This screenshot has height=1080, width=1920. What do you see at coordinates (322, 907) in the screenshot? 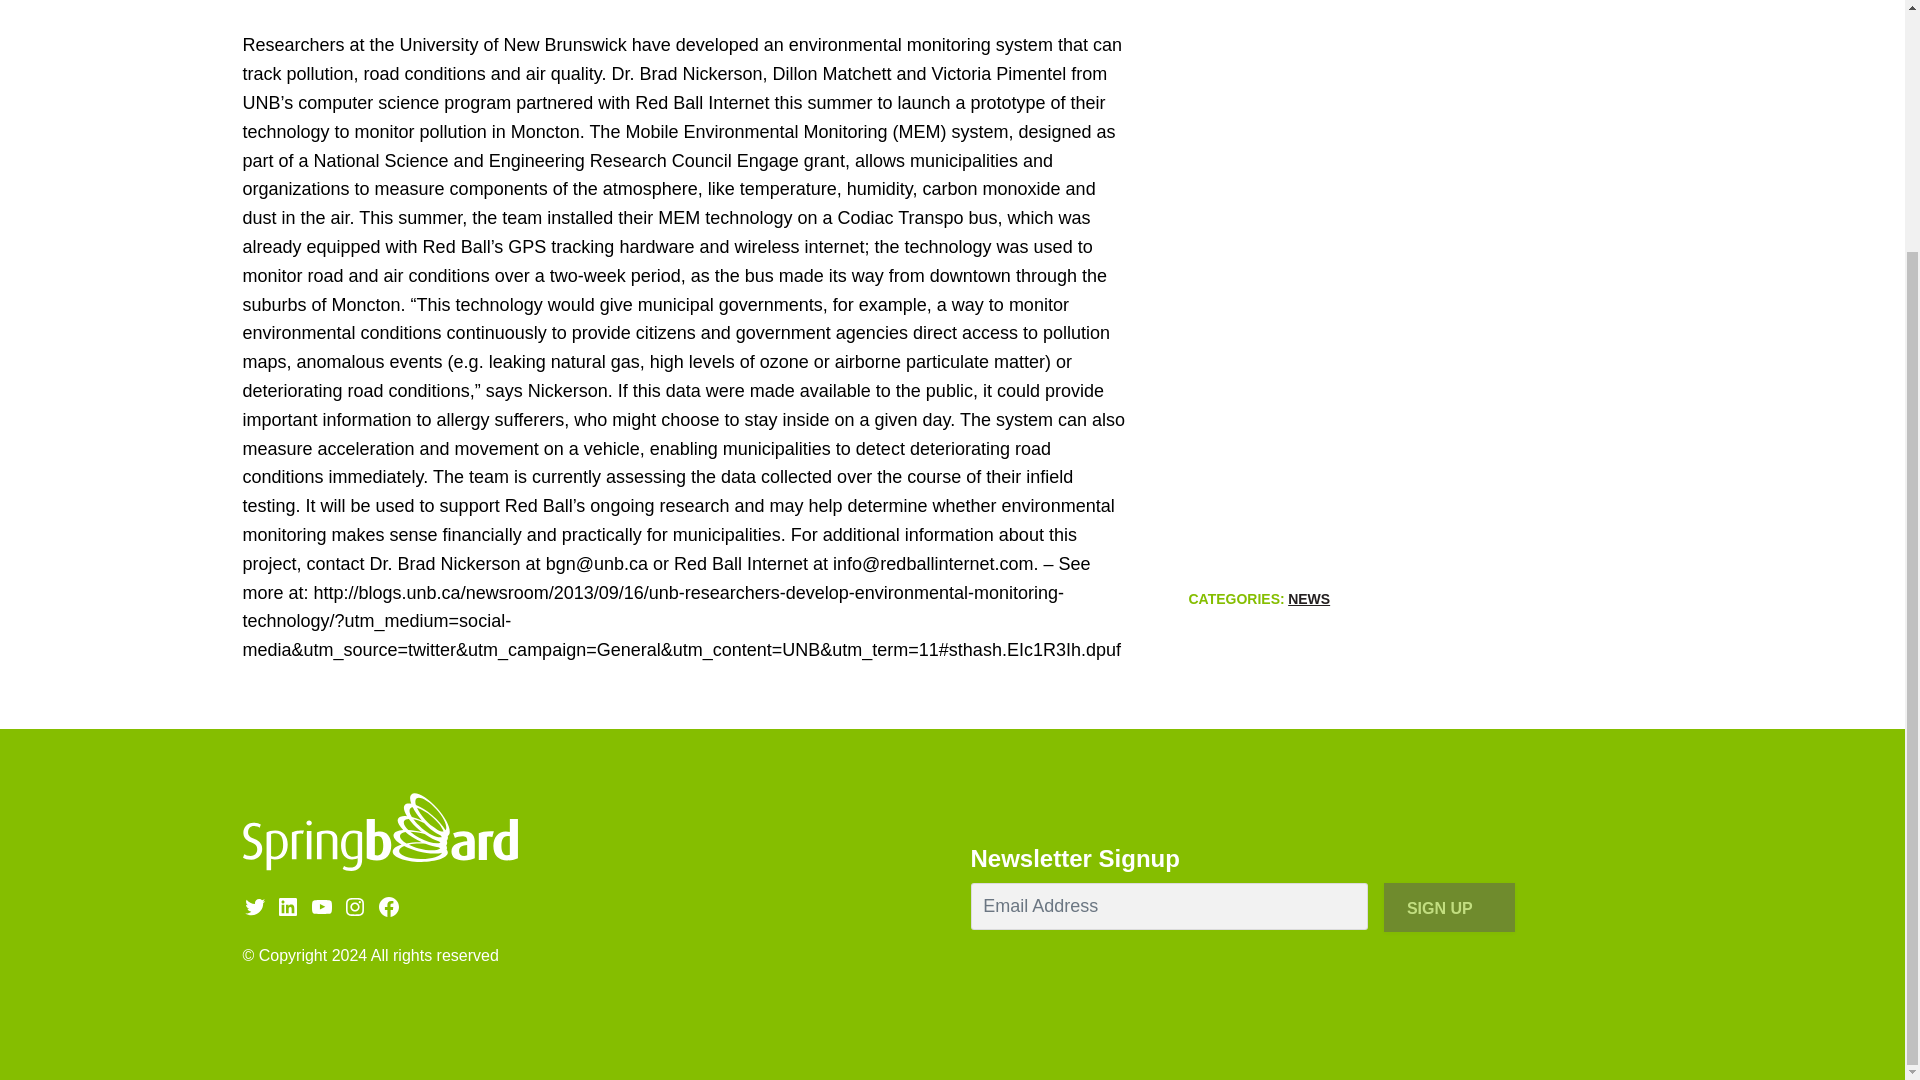
I see `YouTube` at bounding box center [322, 907].